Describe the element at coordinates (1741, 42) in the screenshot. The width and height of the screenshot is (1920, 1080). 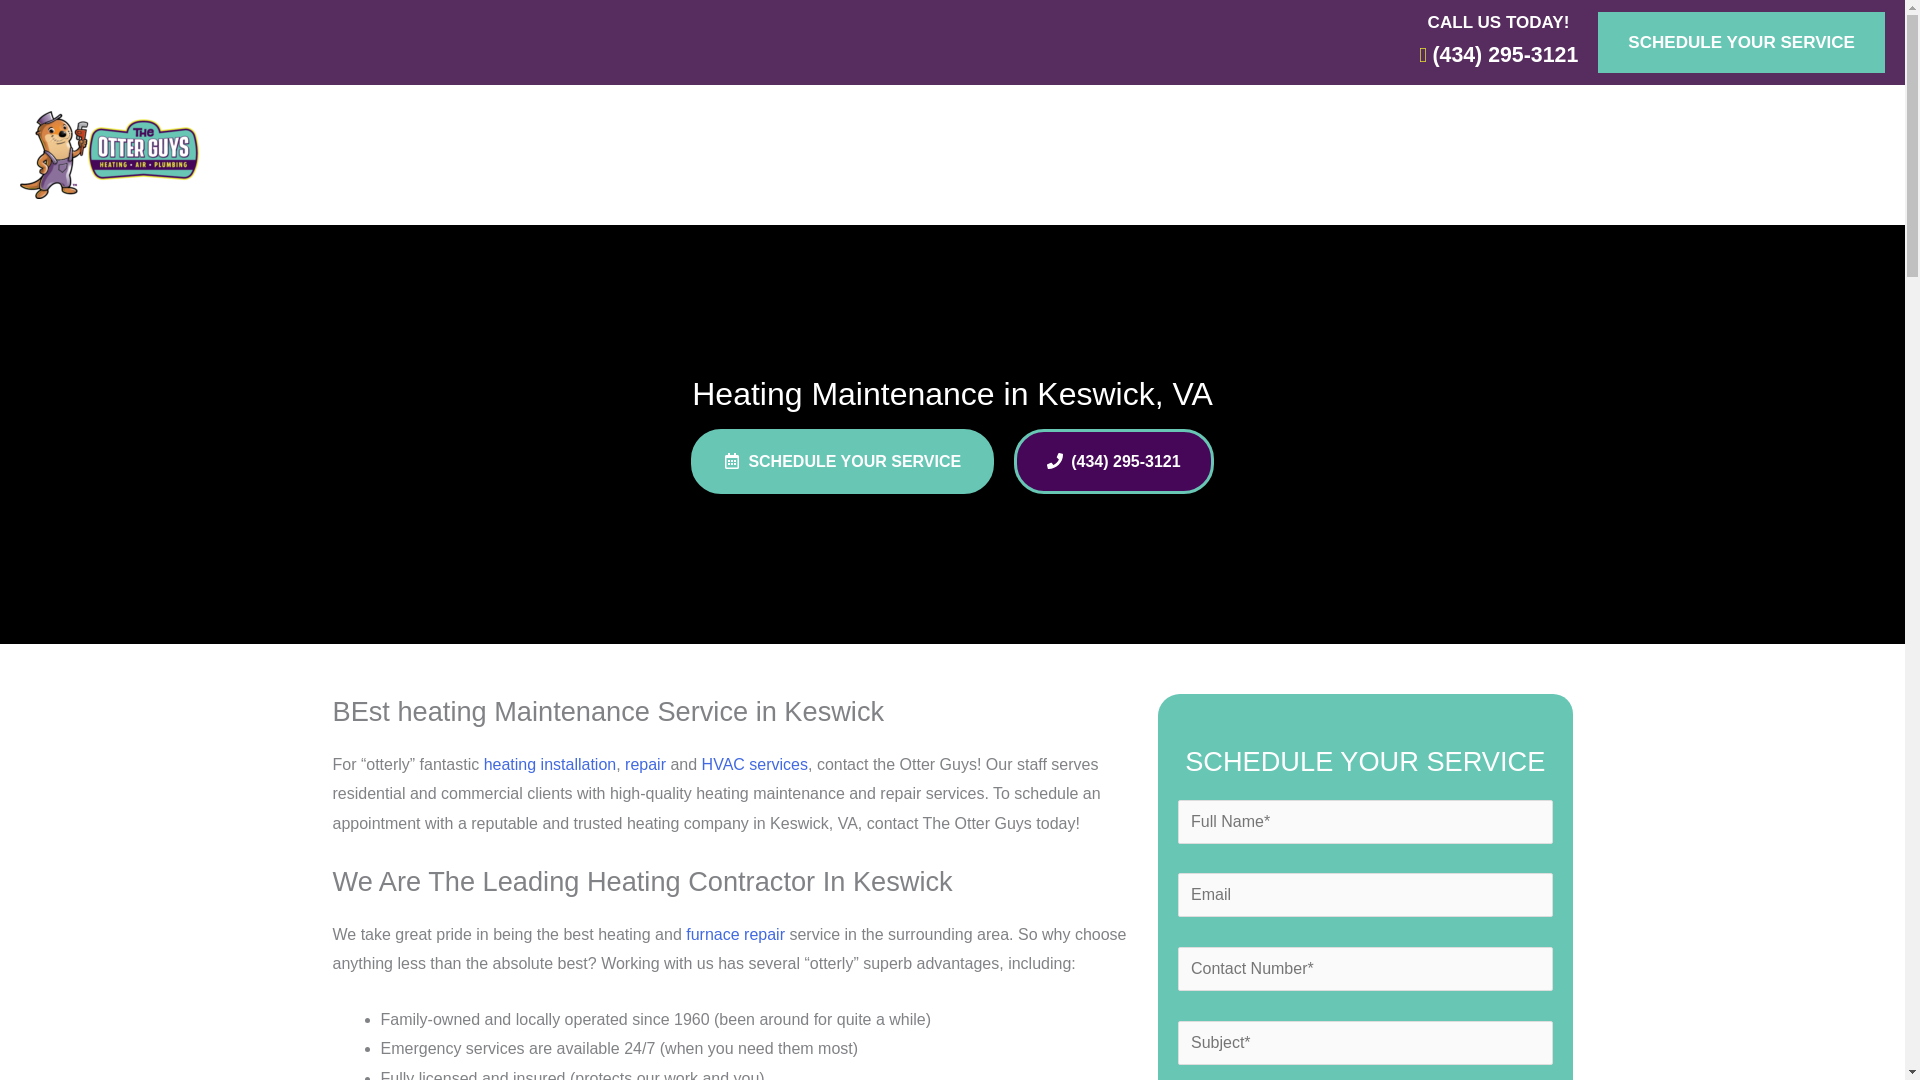
I see `SCHEDULE YOUR SERVICE` at that location.